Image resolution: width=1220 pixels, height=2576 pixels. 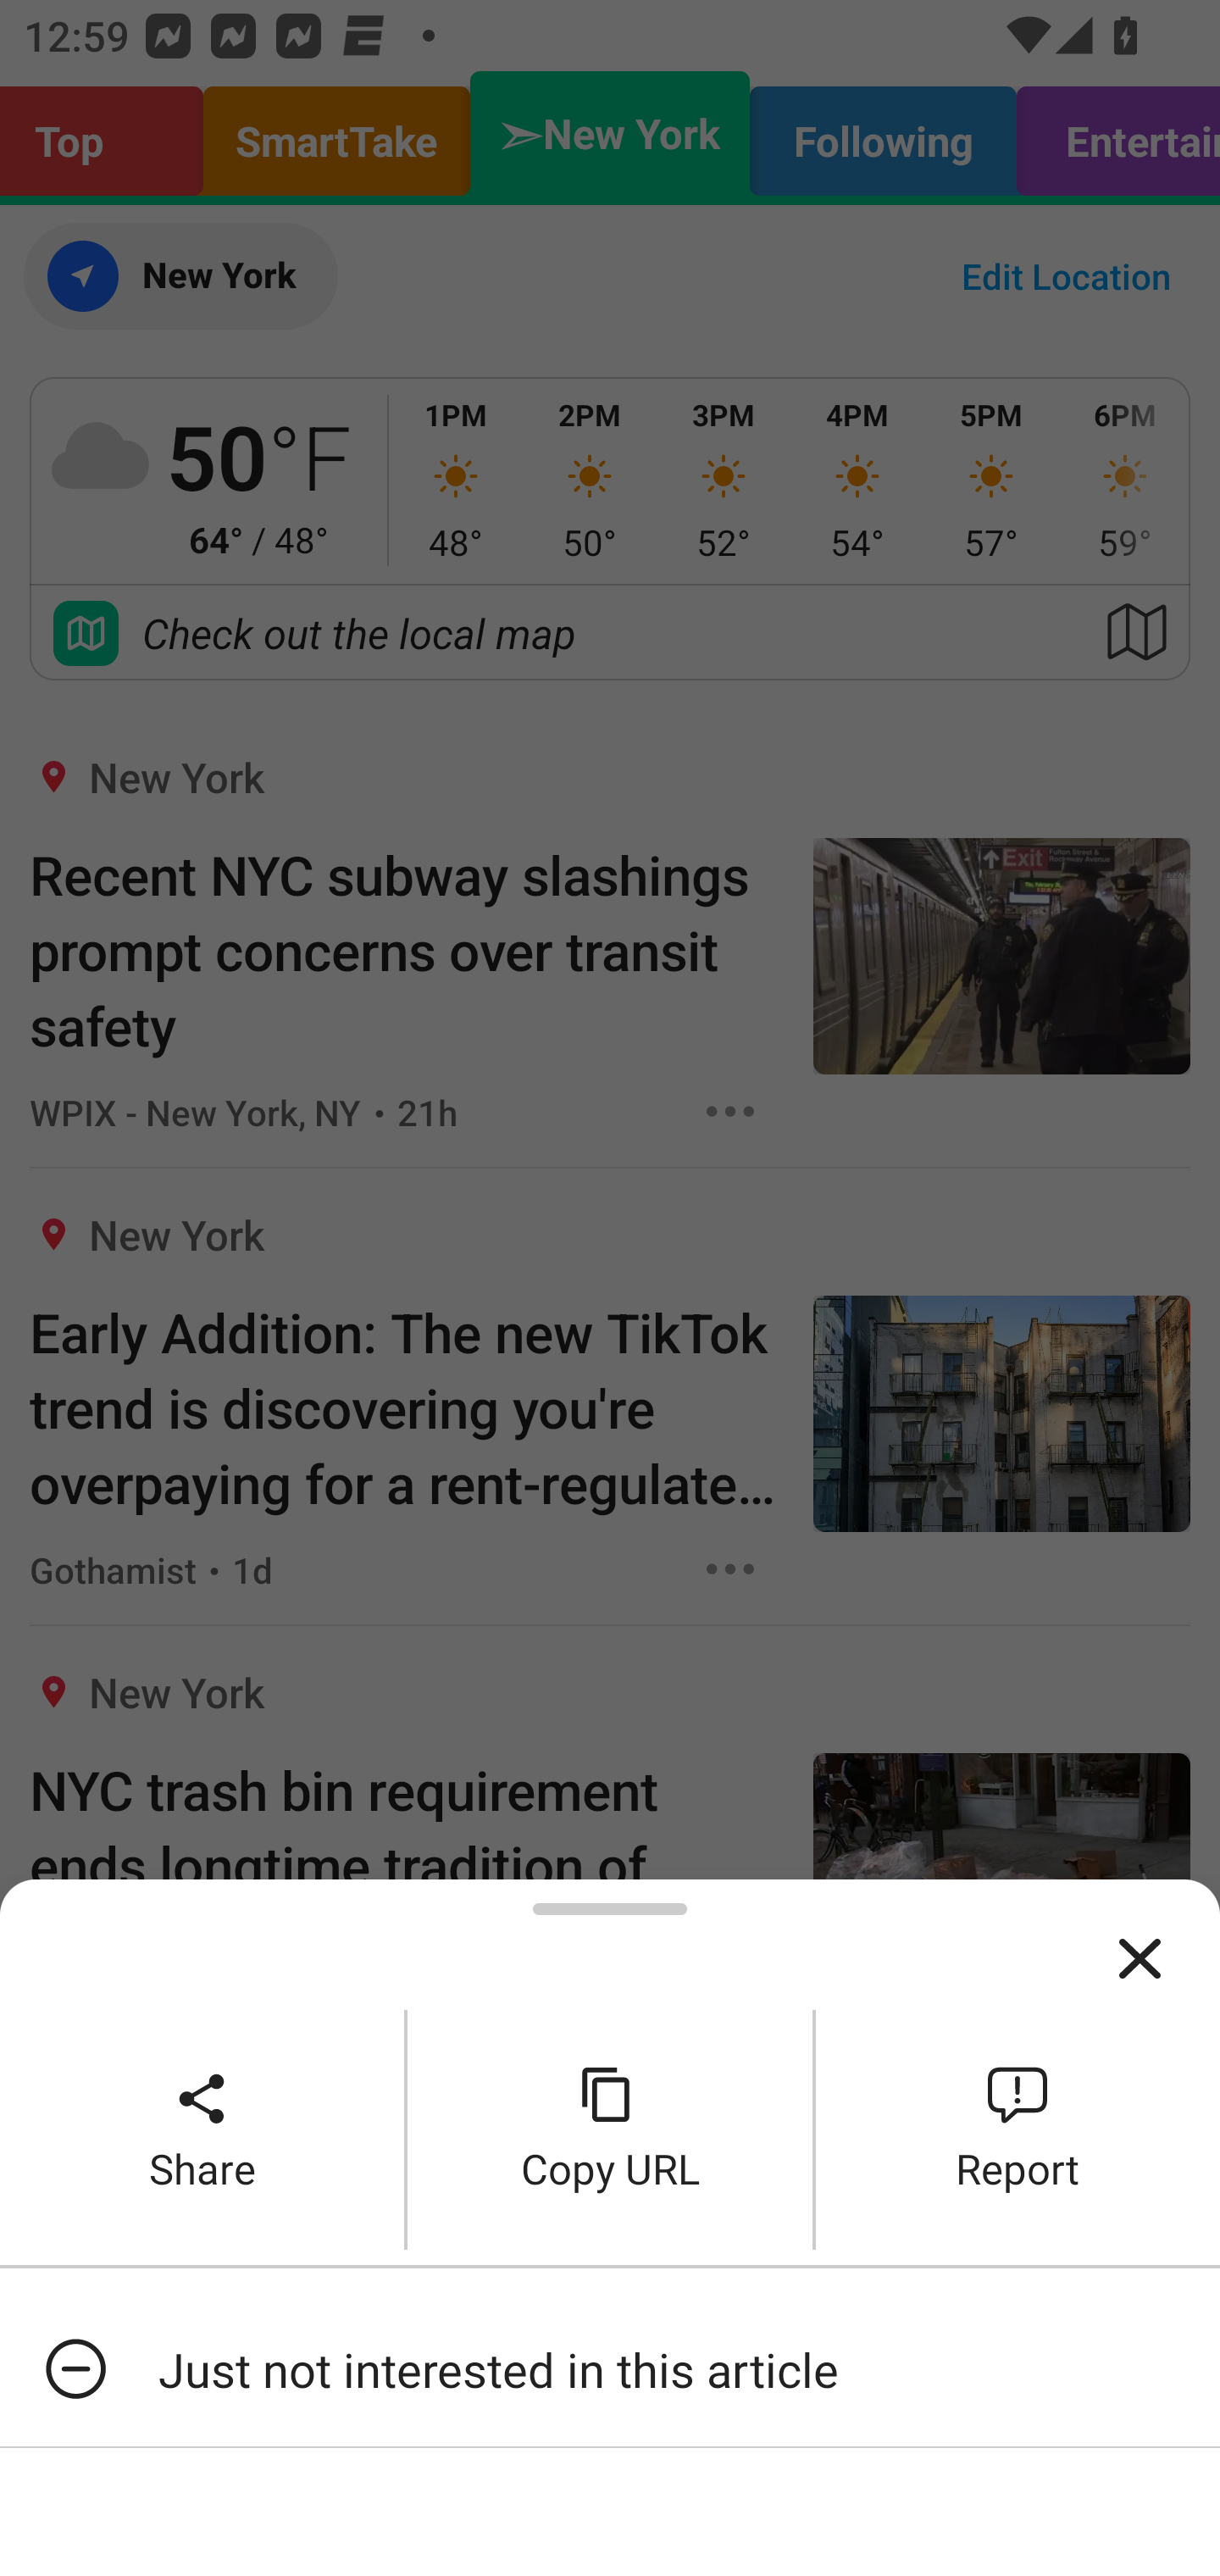 I want to click on Share, so click(x=202, y=2129).